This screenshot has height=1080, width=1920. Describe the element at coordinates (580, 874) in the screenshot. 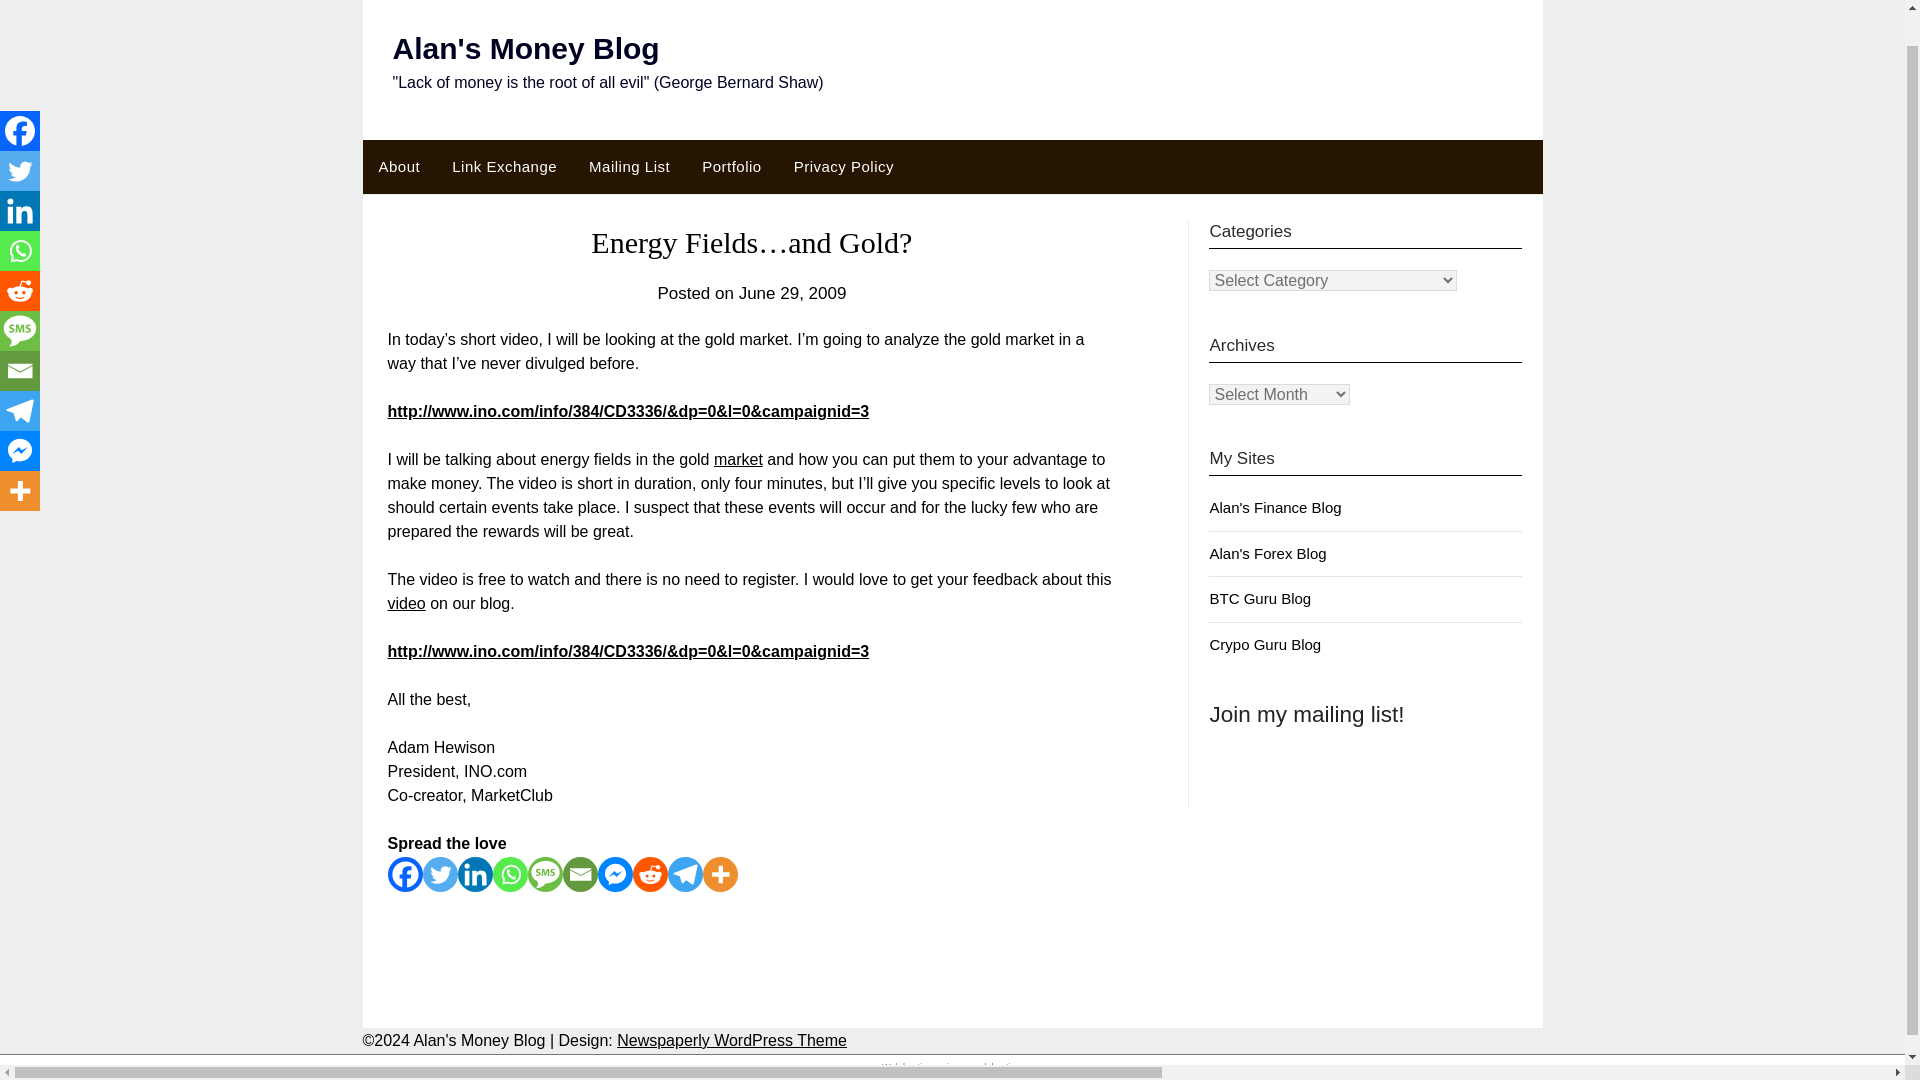

I see `Email` at that location.